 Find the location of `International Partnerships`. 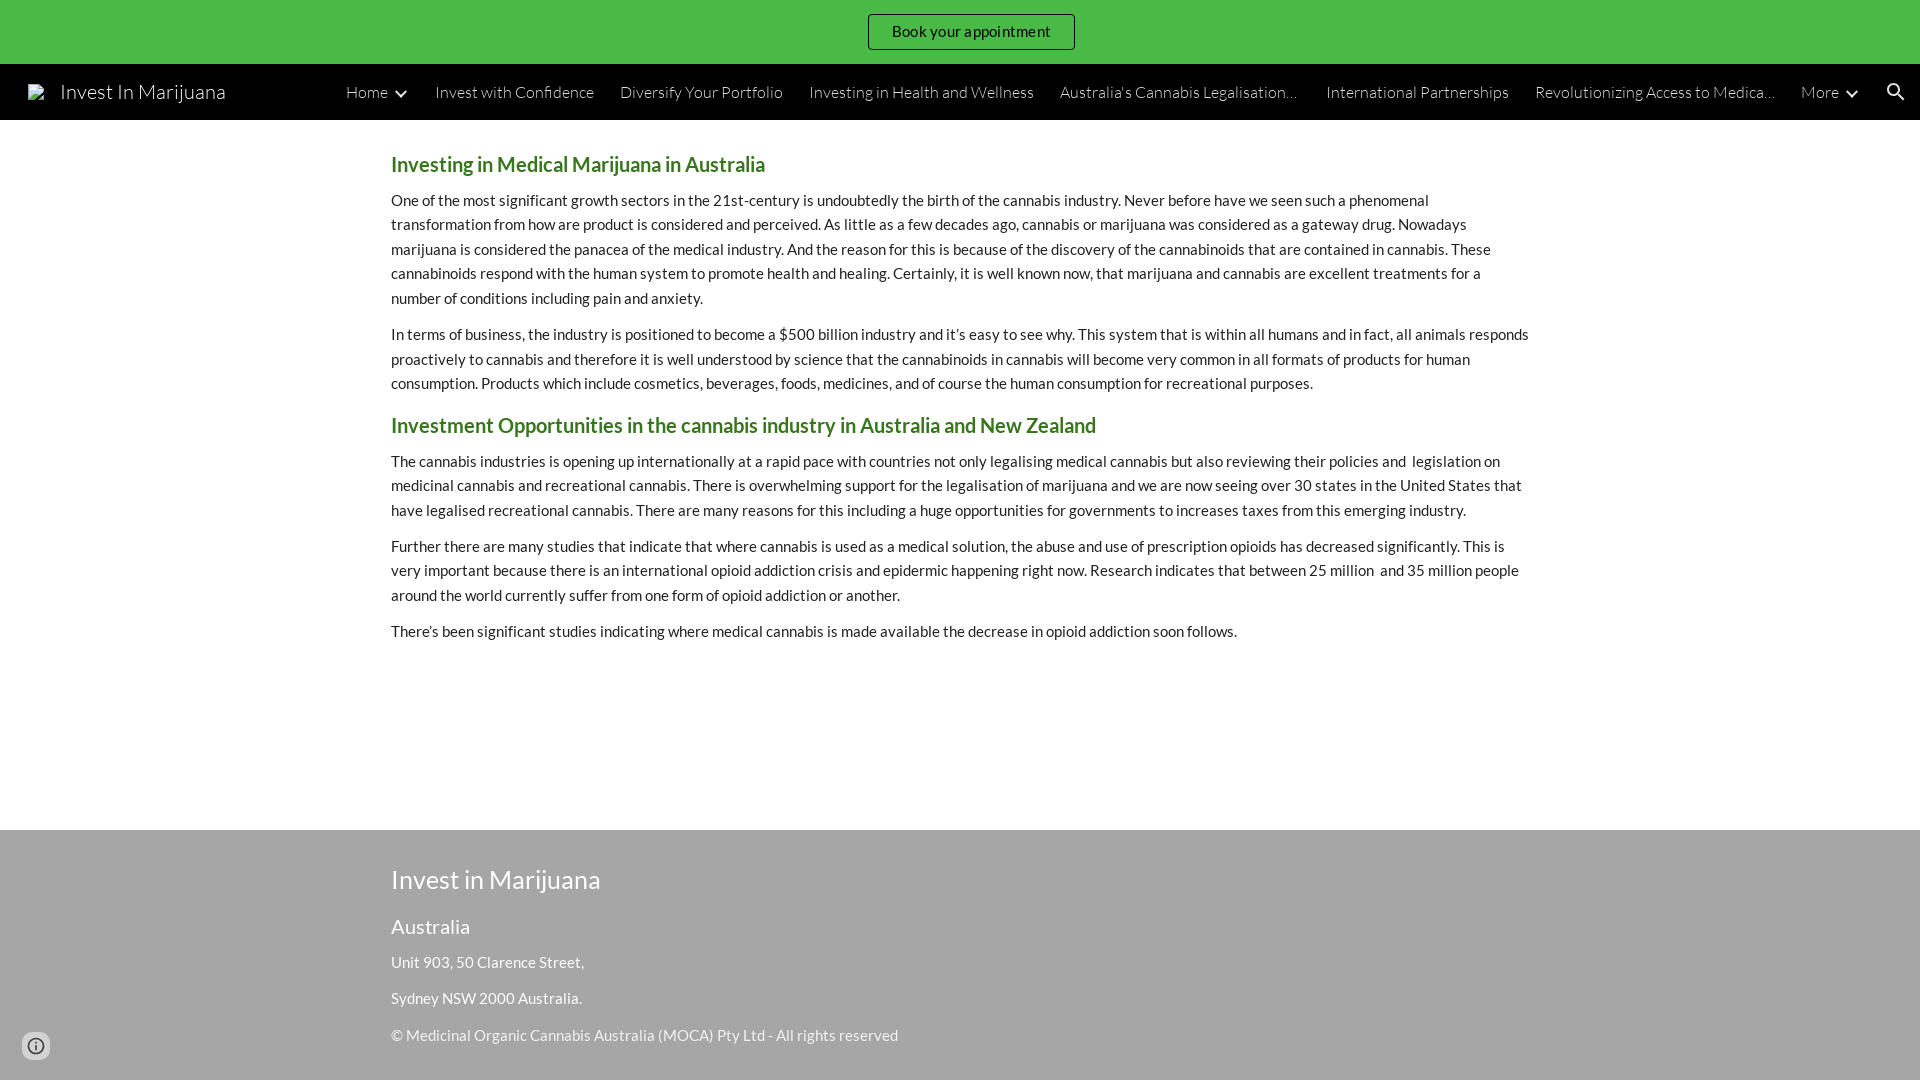

International Partnerships is located at coordinates (1418, 92).